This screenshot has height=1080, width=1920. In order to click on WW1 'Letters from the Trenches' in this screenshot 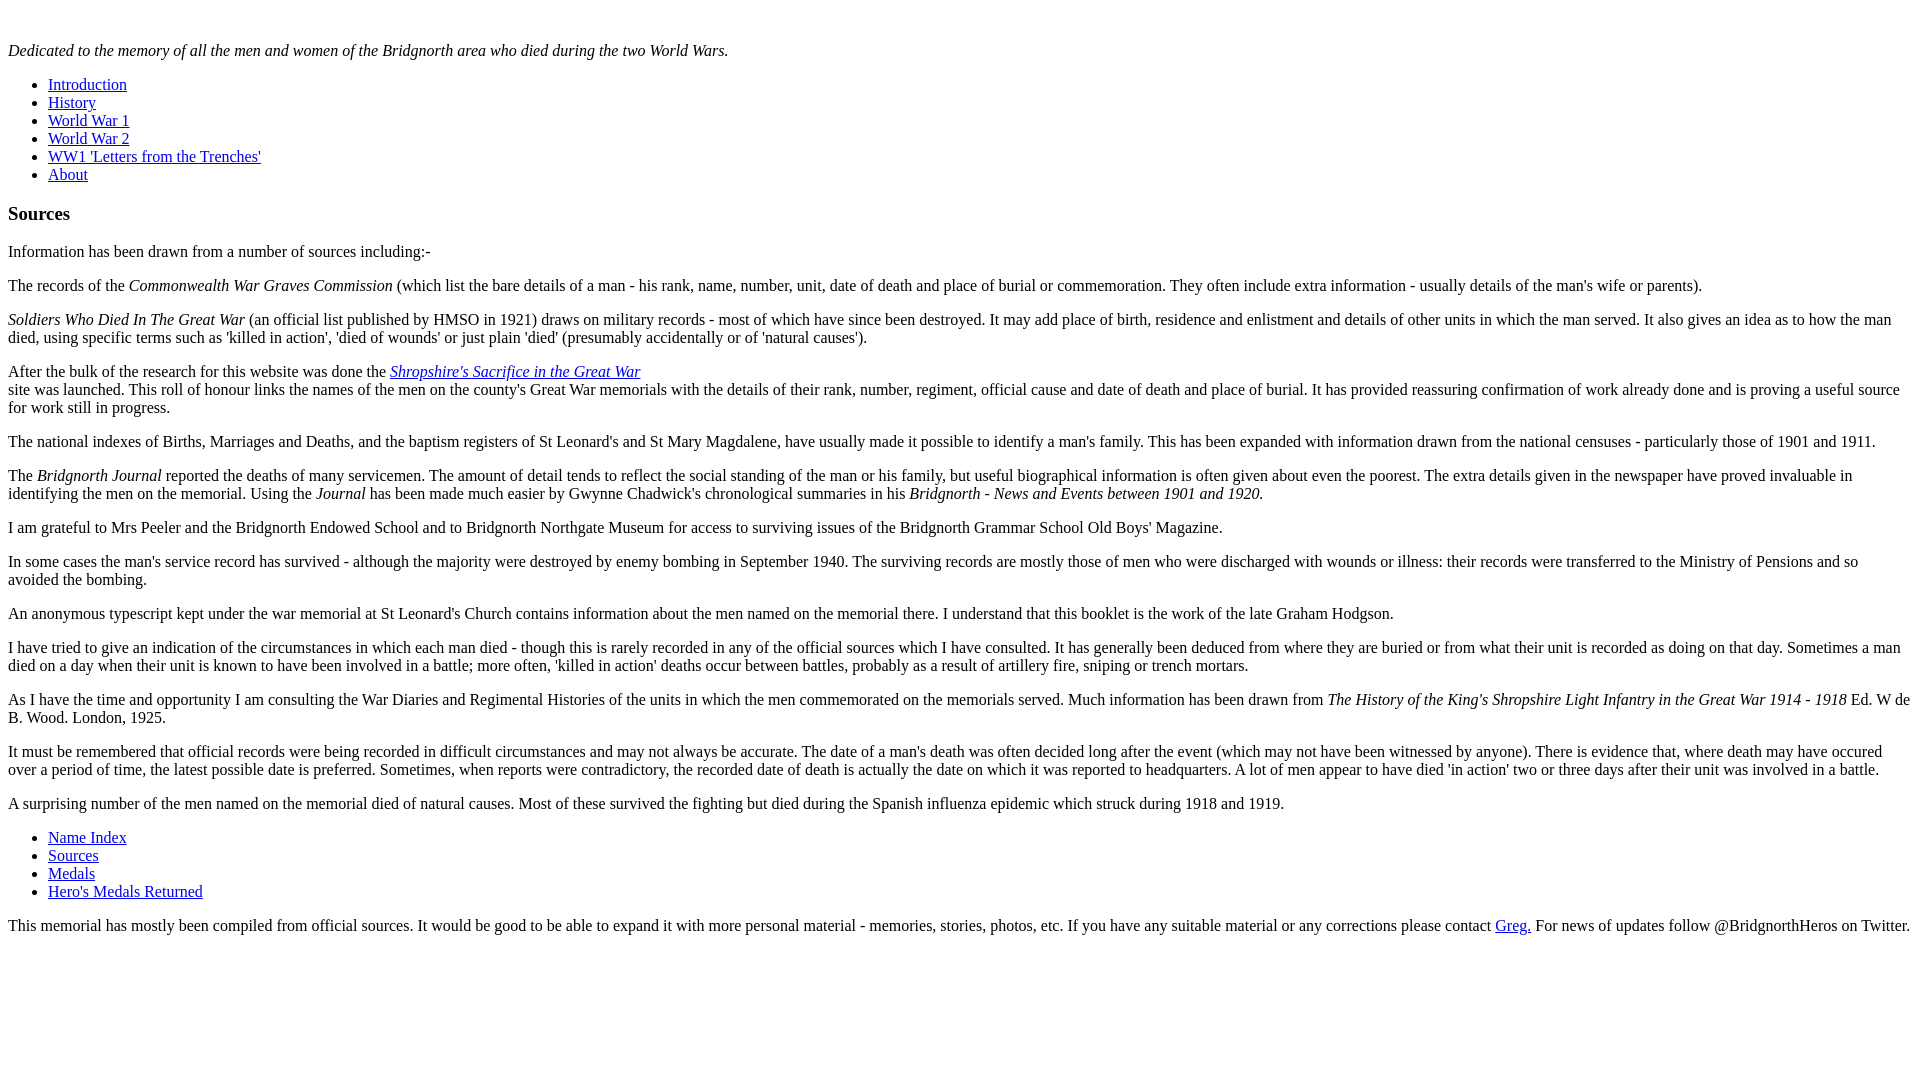, I will do `click(154, 156)`.